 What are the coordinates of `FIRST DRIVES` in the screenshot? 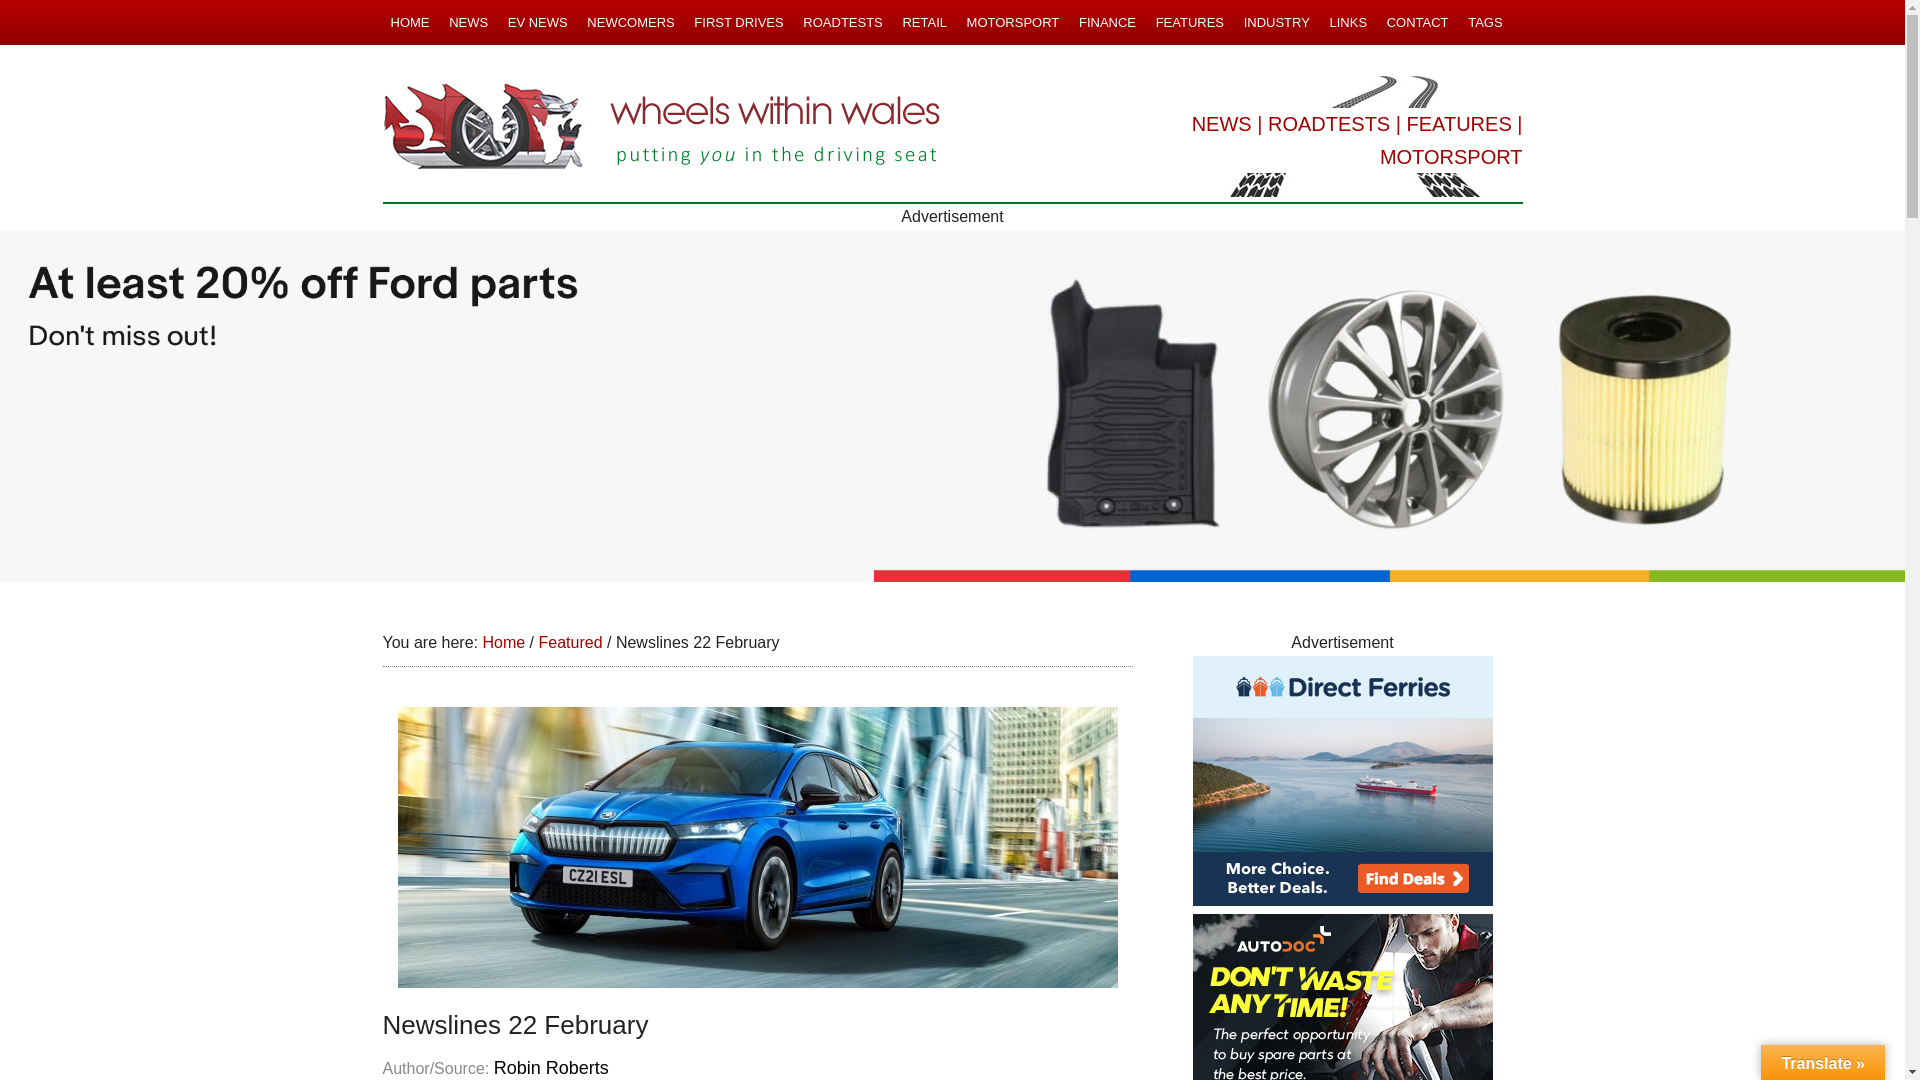 It's located at (738, 22).